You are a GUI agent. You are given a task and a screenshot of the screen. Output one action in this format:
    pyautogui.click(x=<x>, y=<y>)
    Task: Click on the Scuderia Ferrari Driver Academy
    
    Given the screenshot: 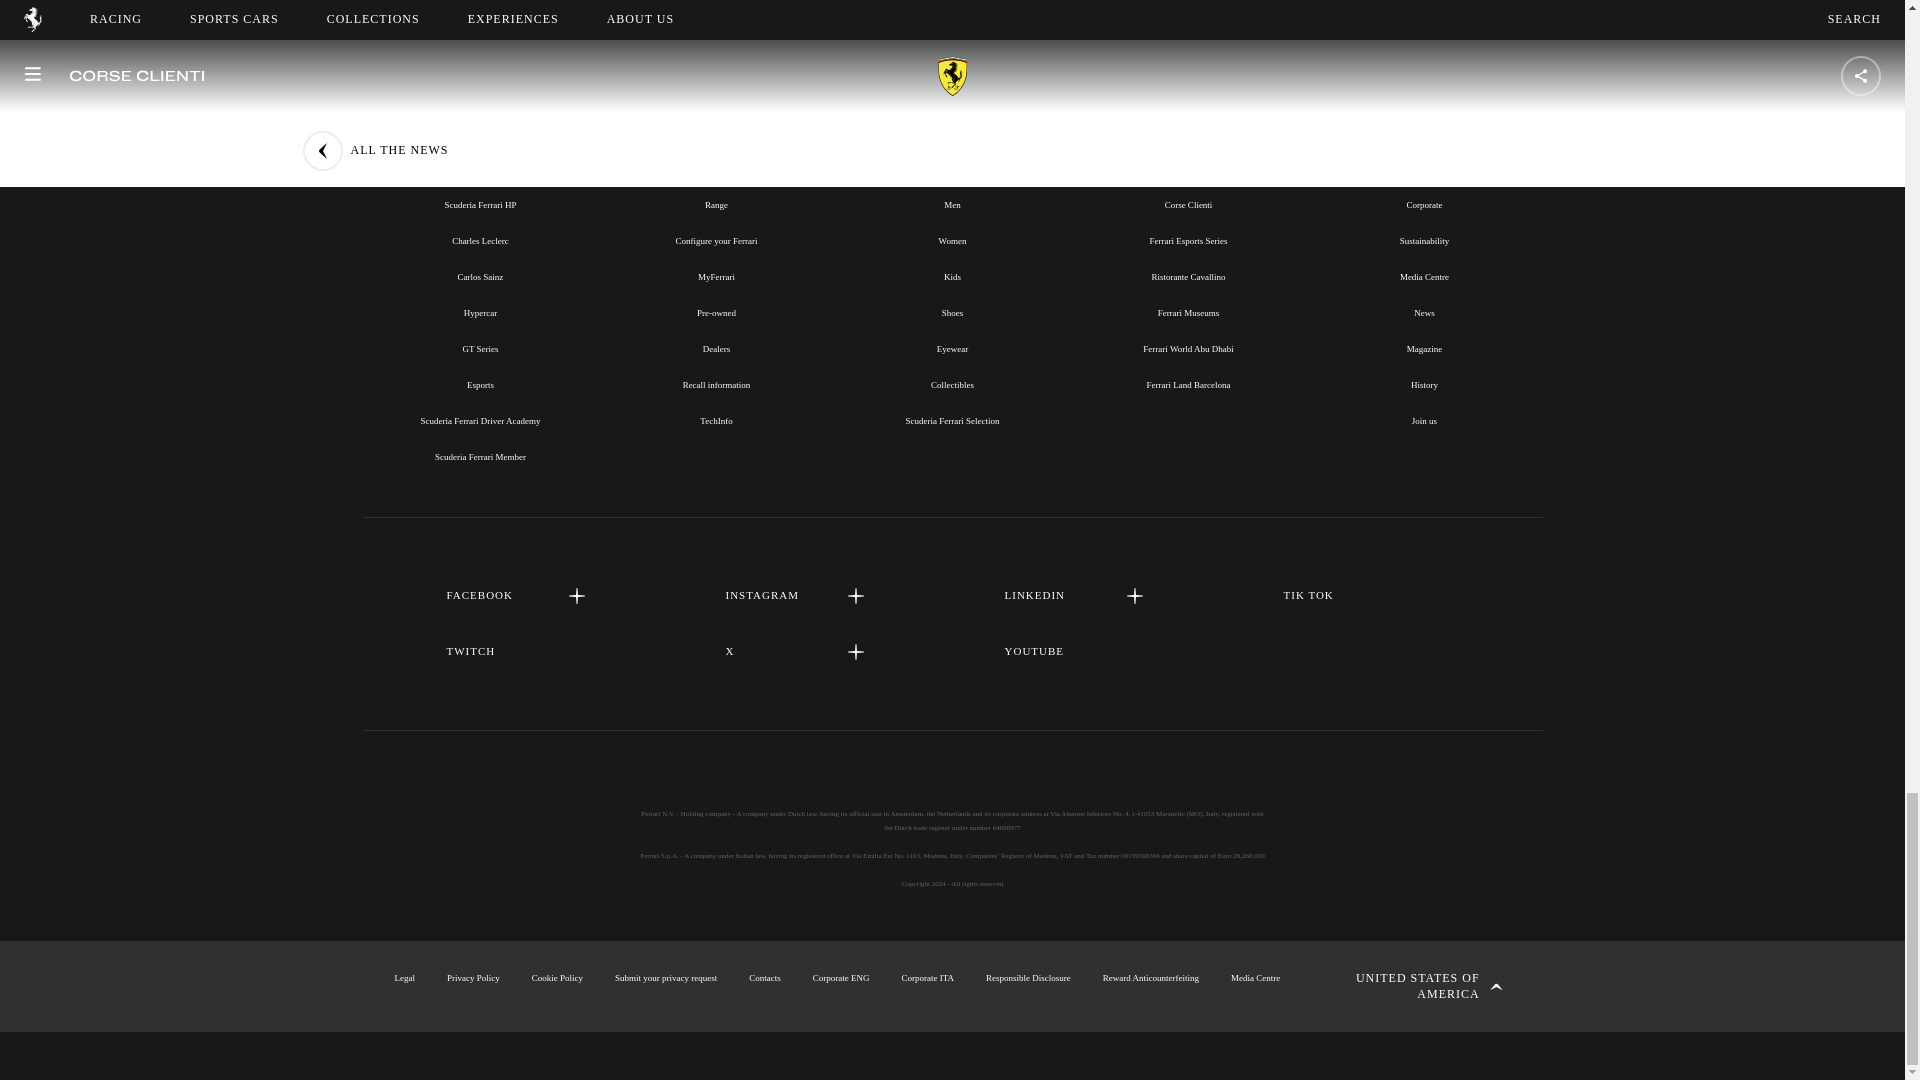 What is the action you would take?
    pyautogui.click(x=480, y=420)
    